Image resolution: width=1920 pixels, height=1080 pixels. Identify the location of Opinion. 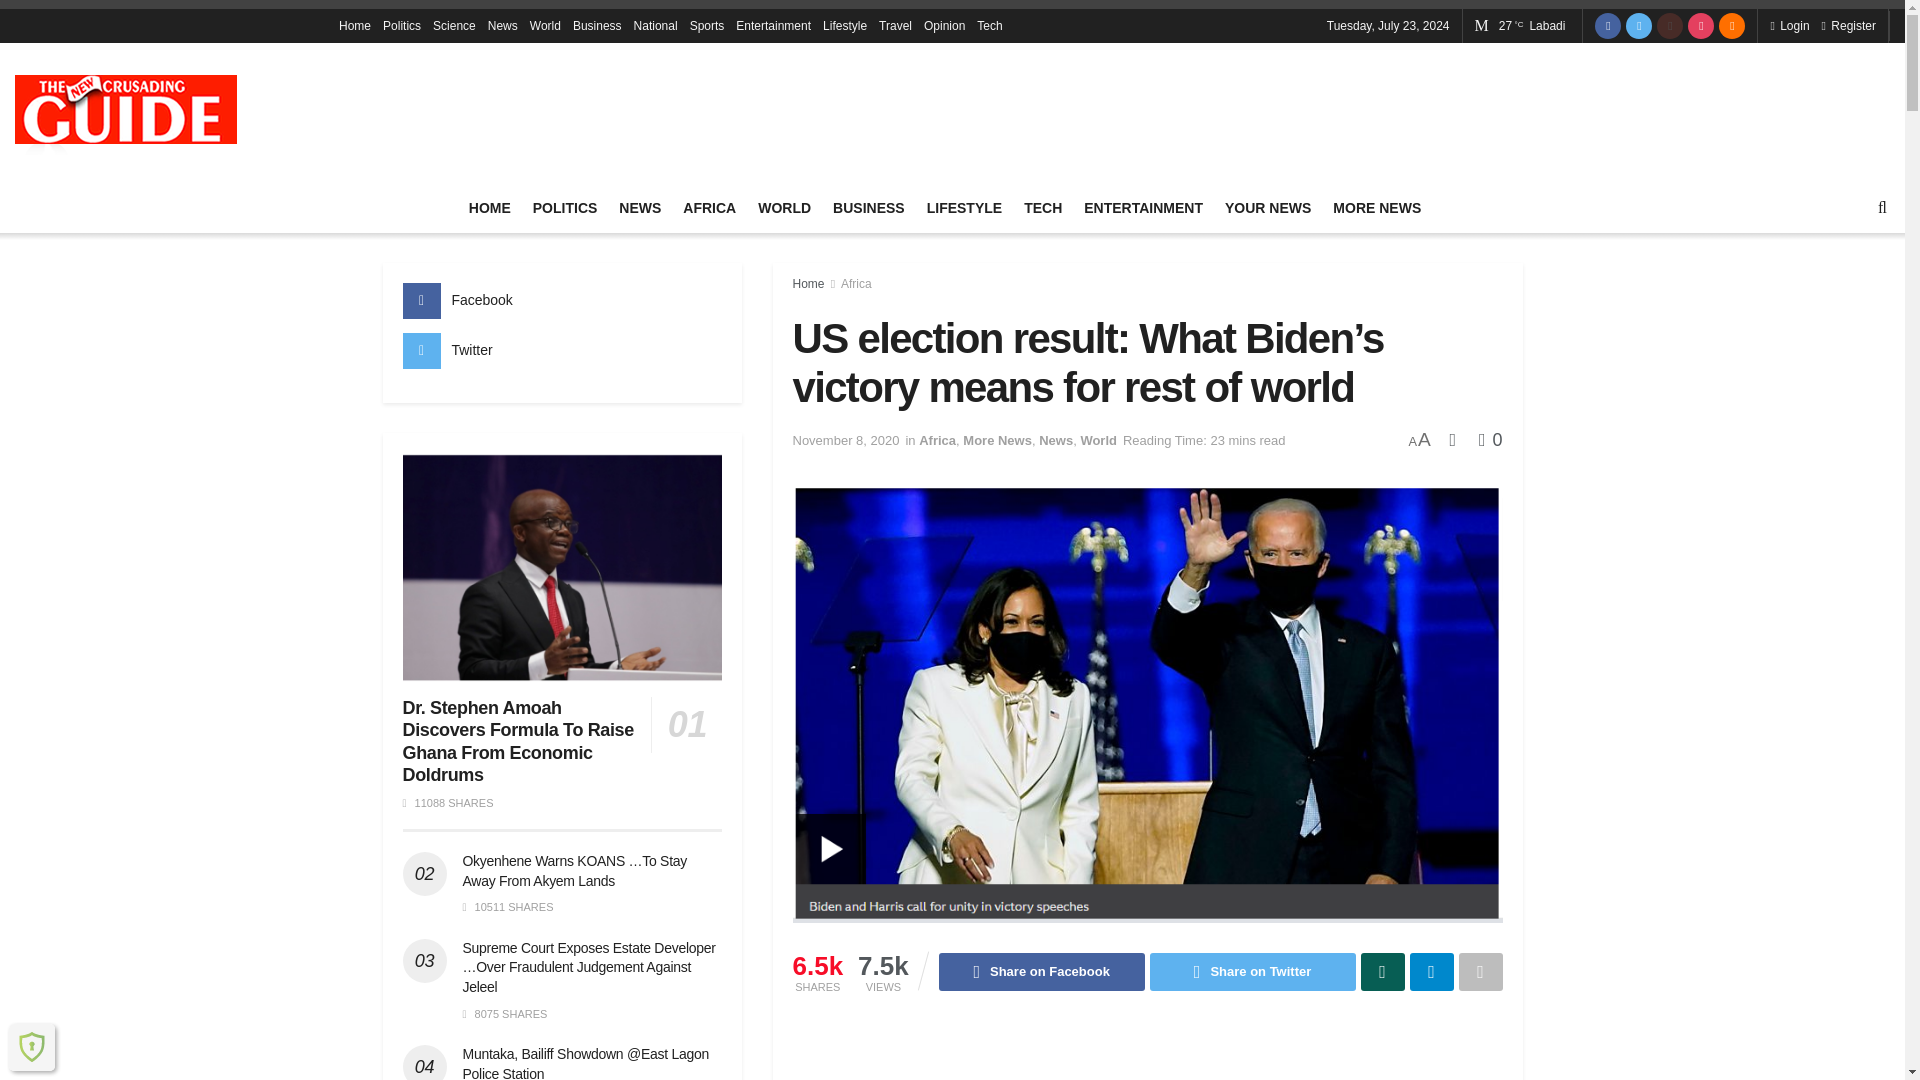
(944, 26).